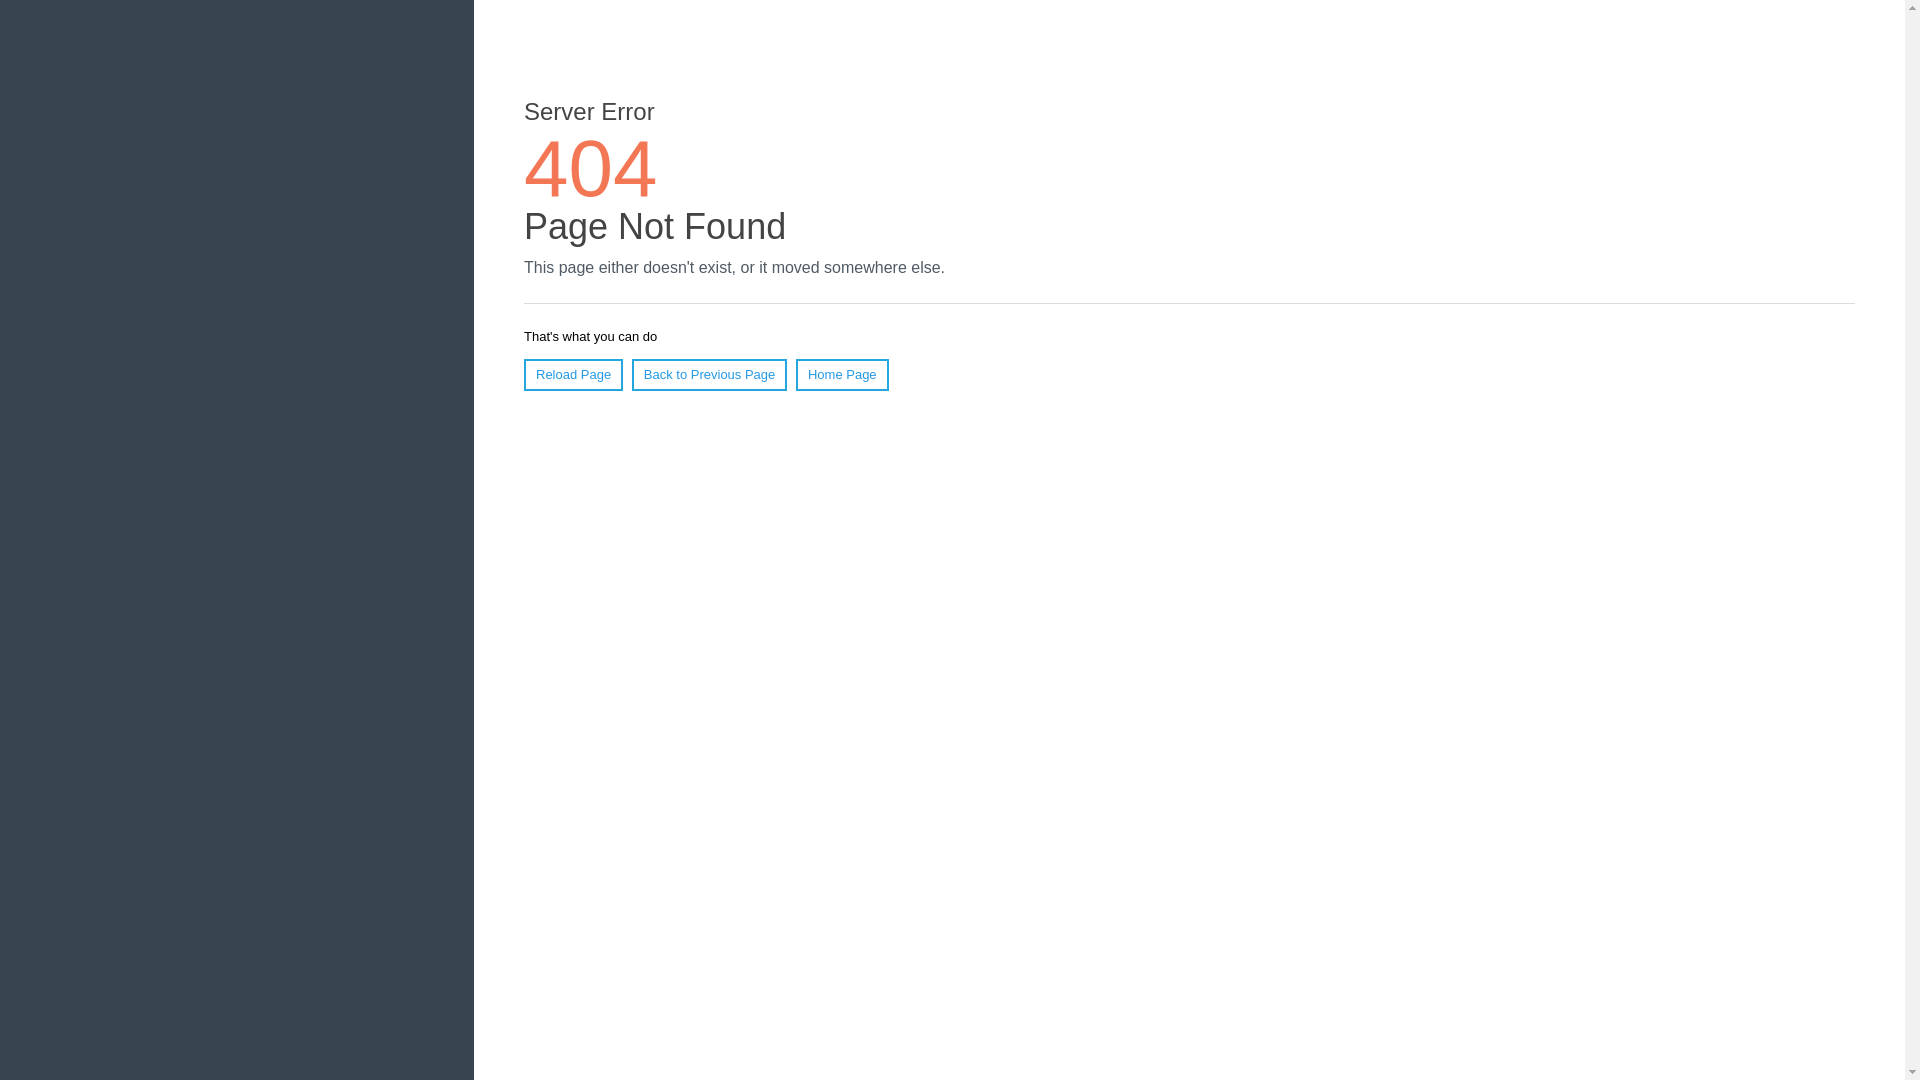 The height and width of the screenshot is (1080, 1920). Describe the element at coordinates (710, 375) in the screenshot. I see `Back to Previous Page` at that location.